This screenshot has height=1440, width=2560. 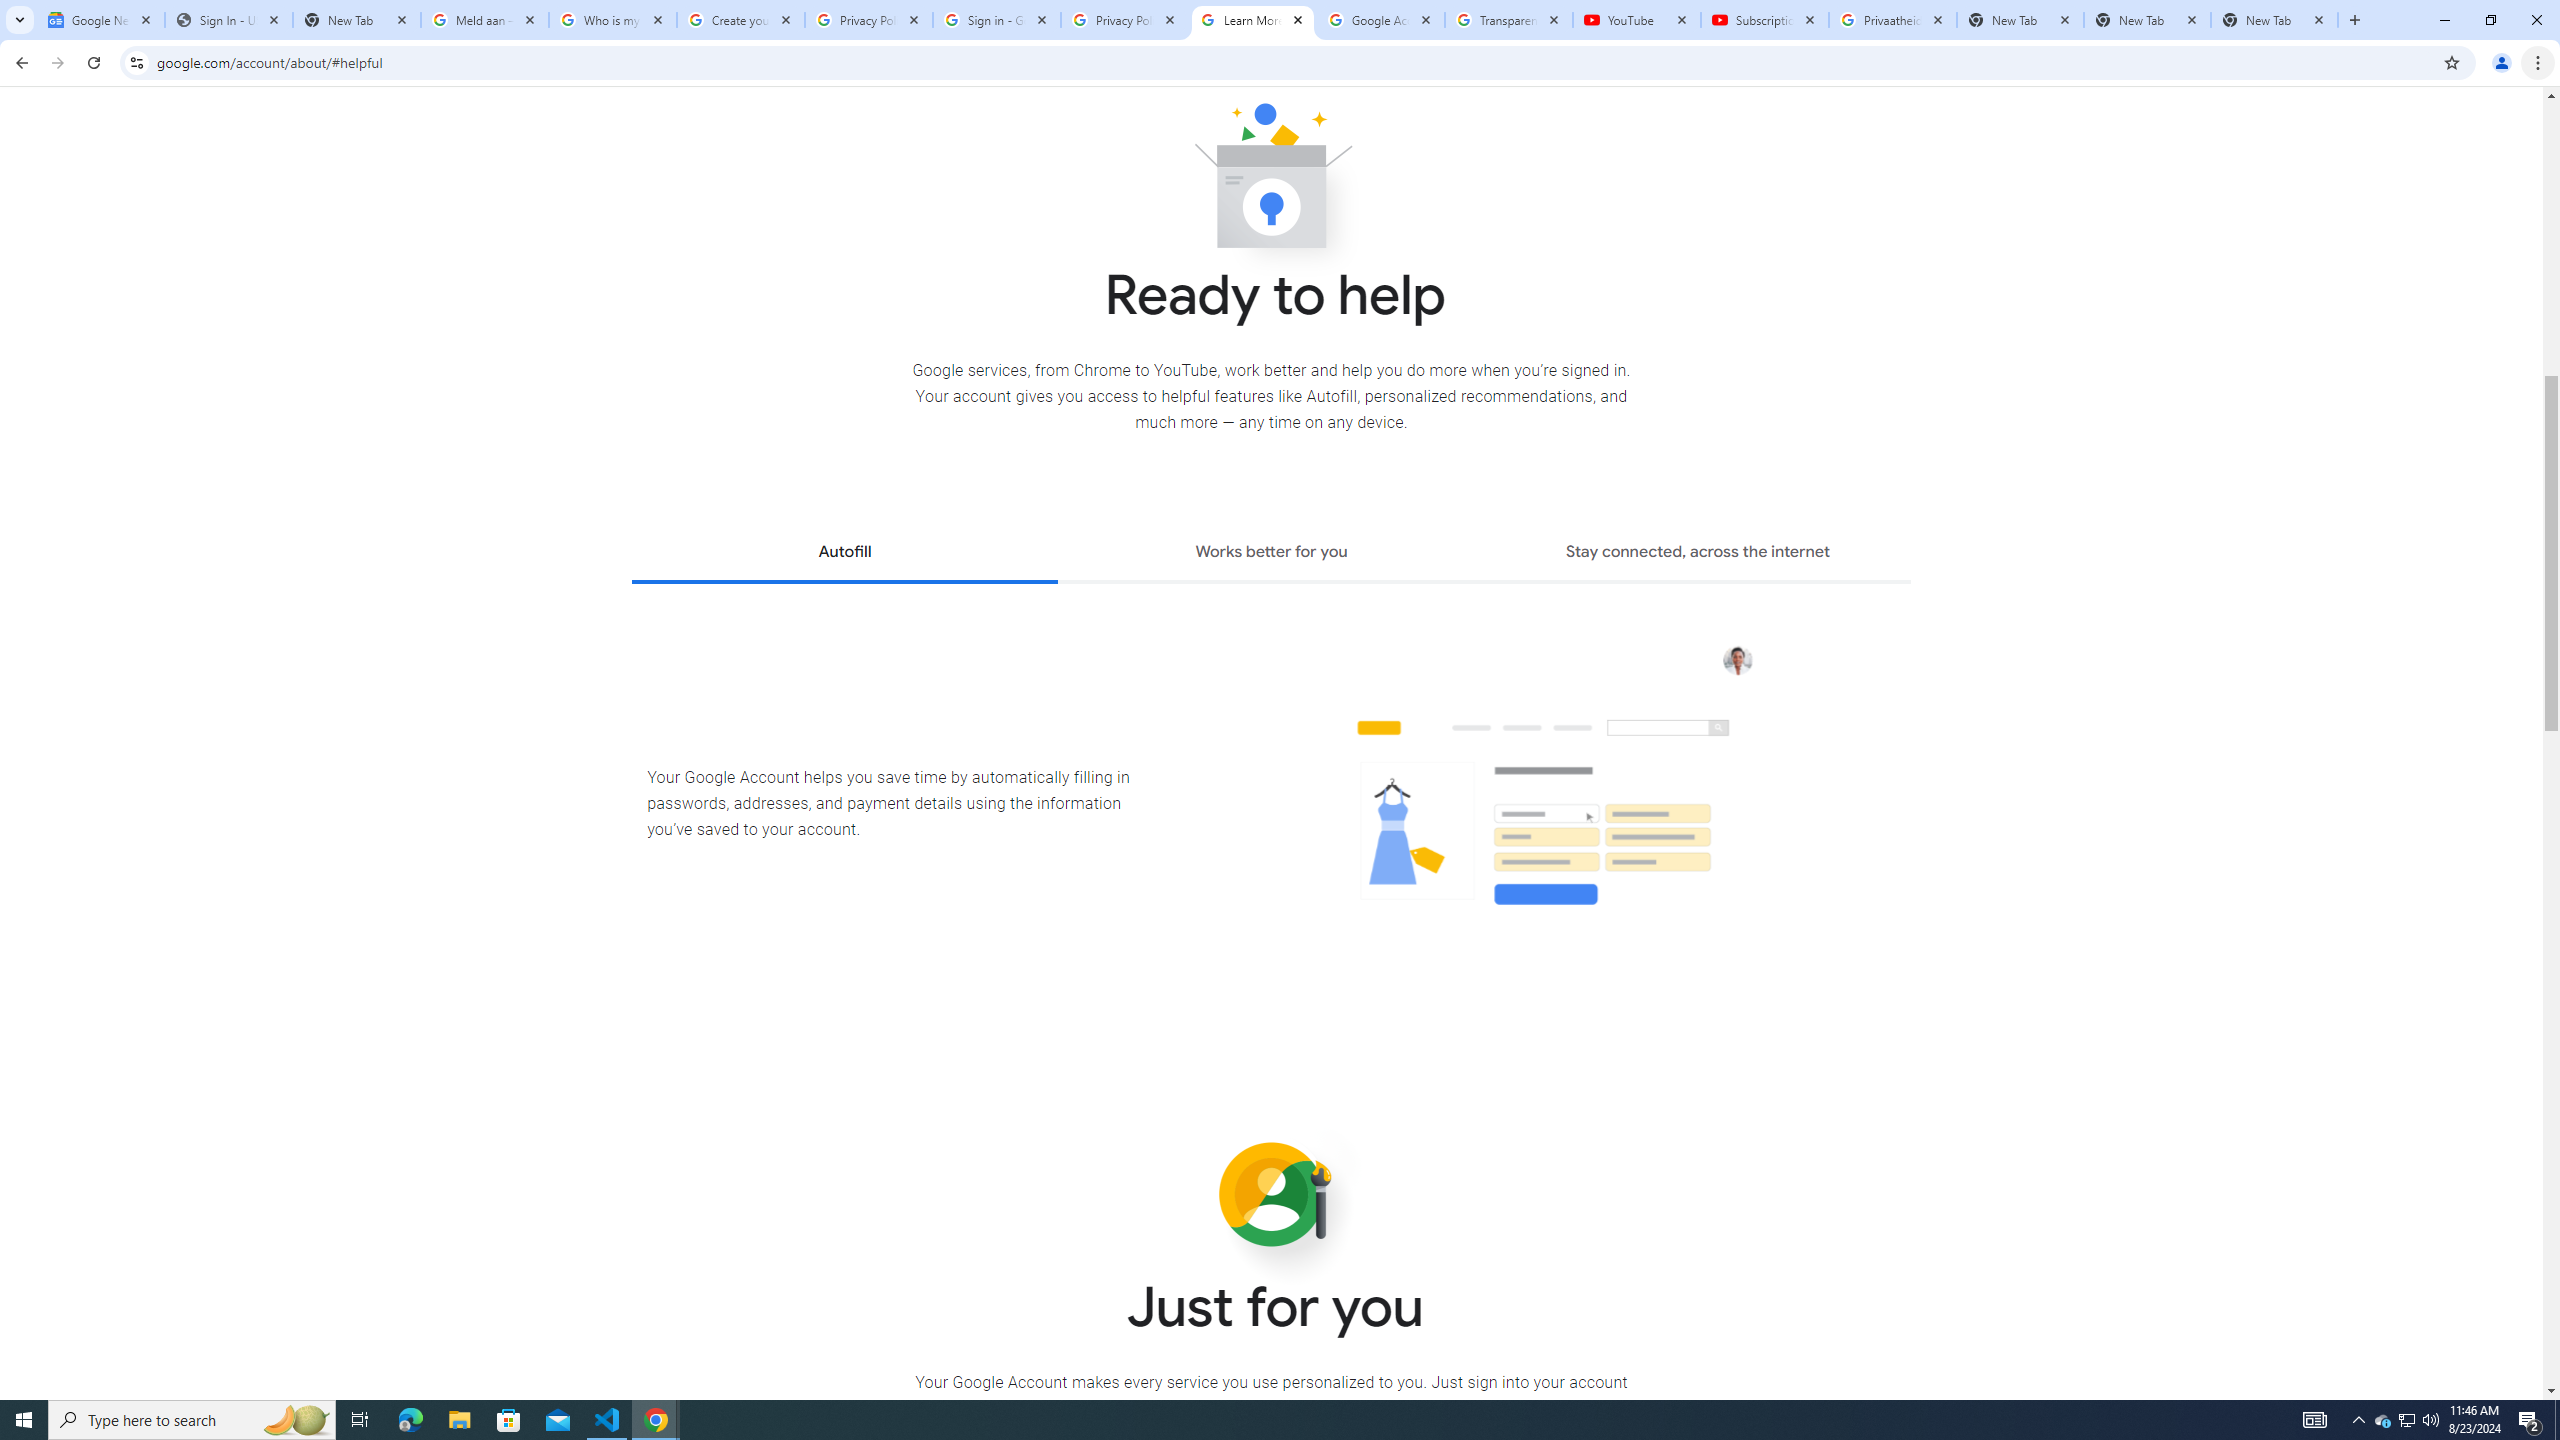 What do you see at coordinates (229, 20) in the screenshot?
I see `Sign In - USA TODAY` at bounding box center [229, 20].